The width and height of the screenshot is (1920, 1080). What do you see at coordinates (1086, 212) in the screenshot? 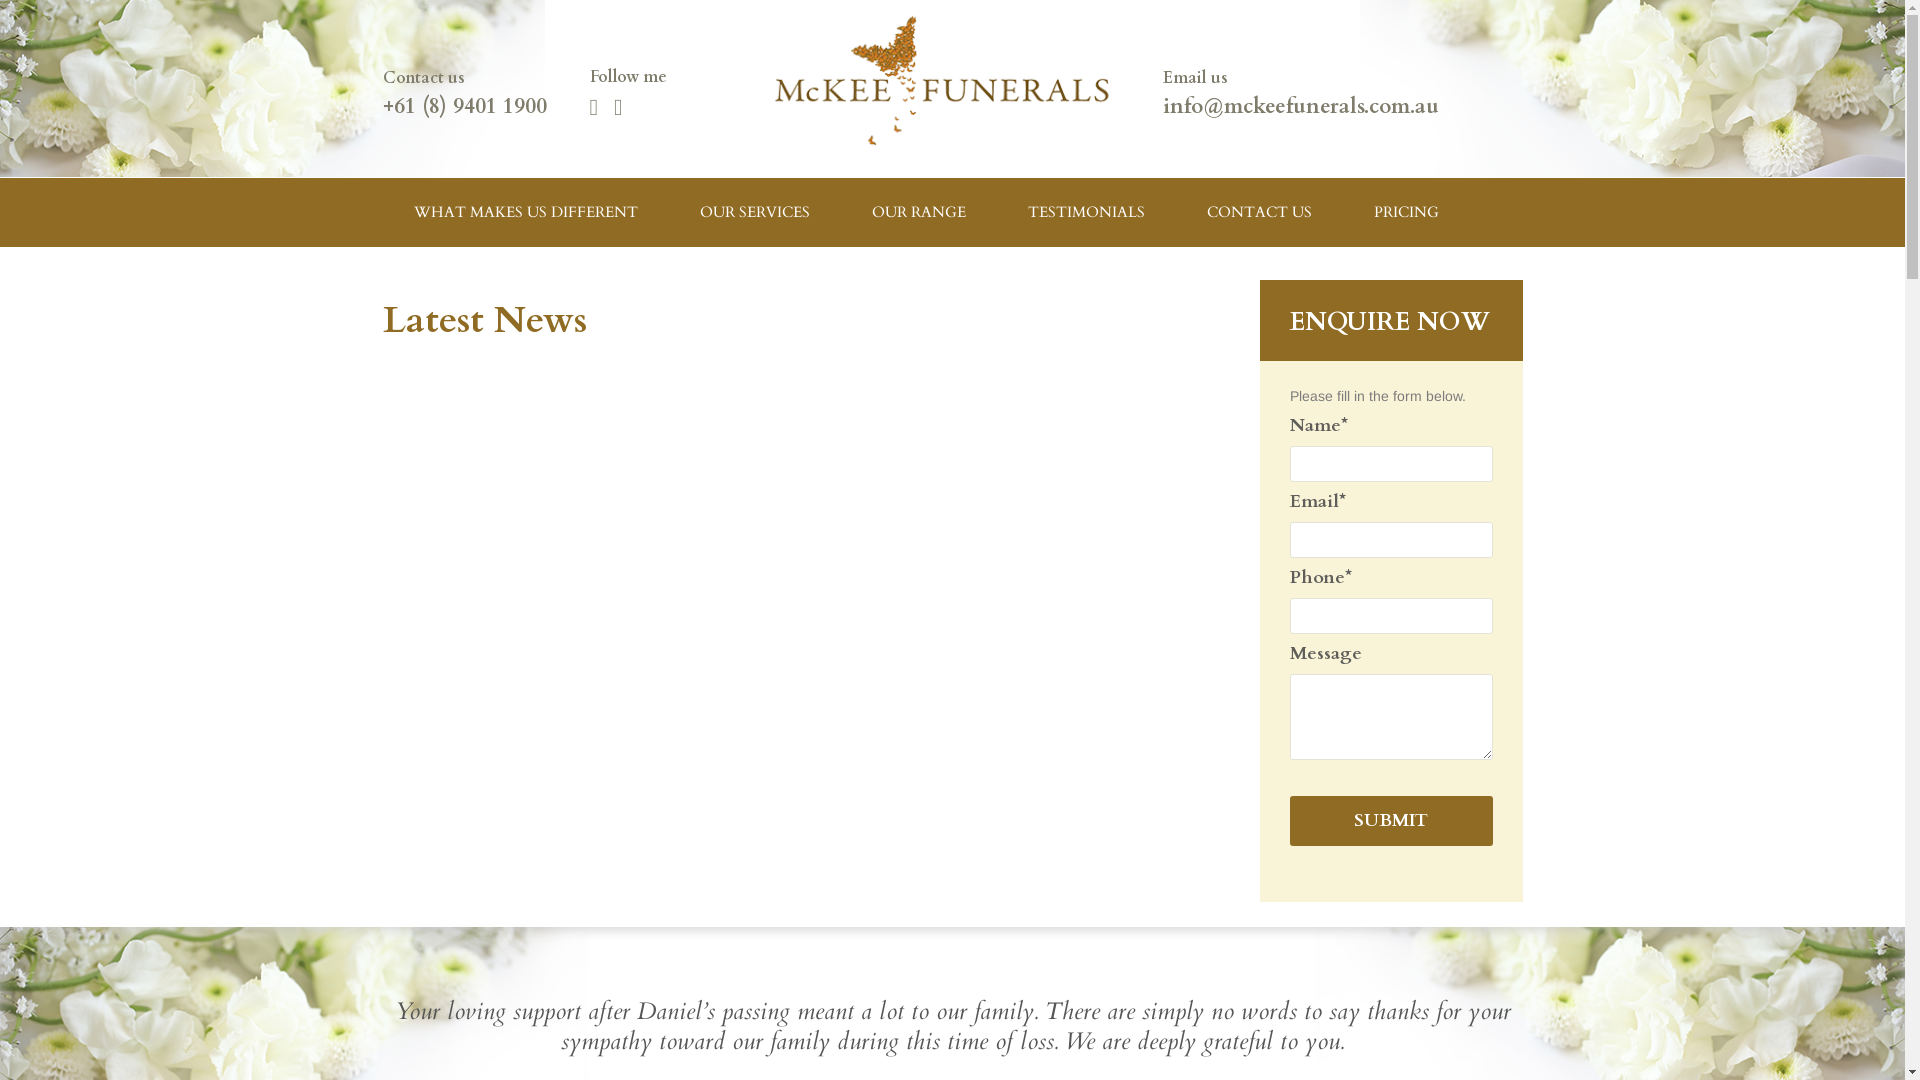
I see `TESTIMONIALS` at bounding box center [1086, 212].